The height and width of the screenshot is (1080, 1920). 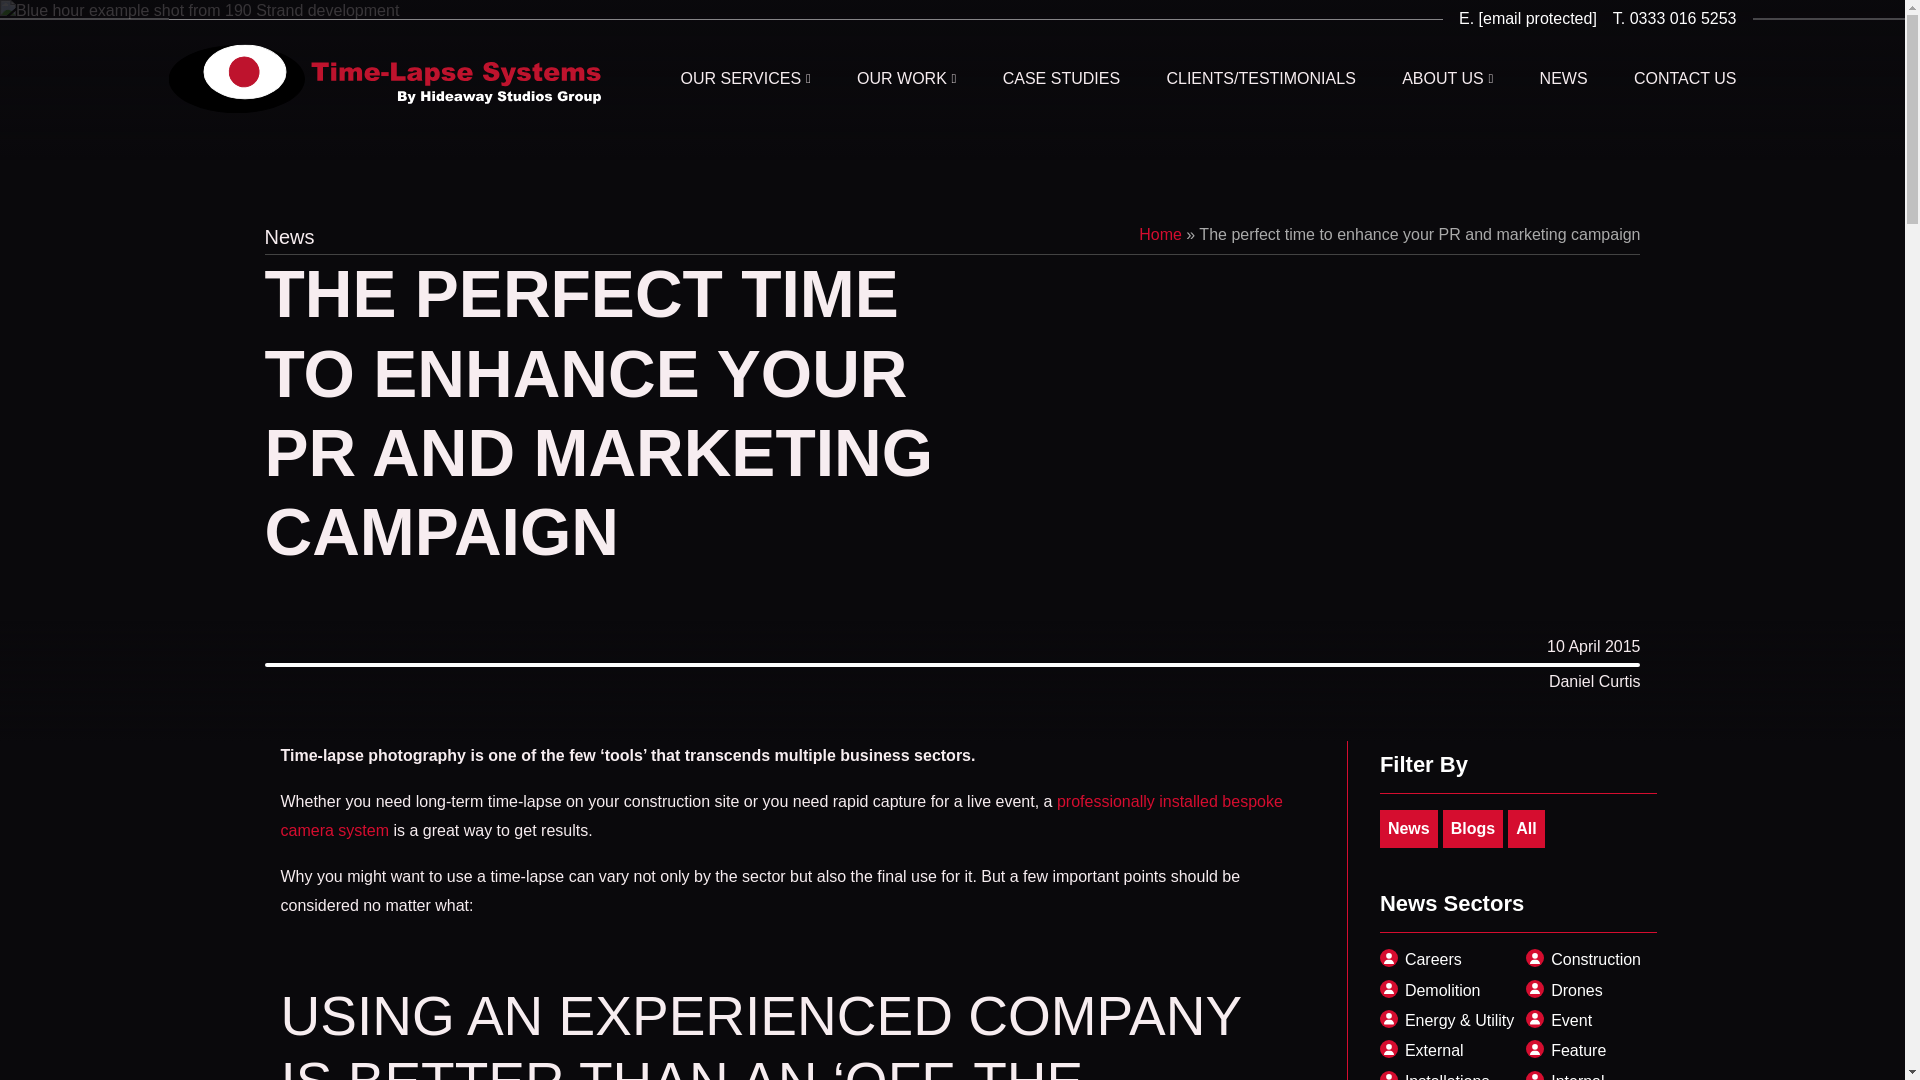 I want to click on All, so click(x=1525, y=828).